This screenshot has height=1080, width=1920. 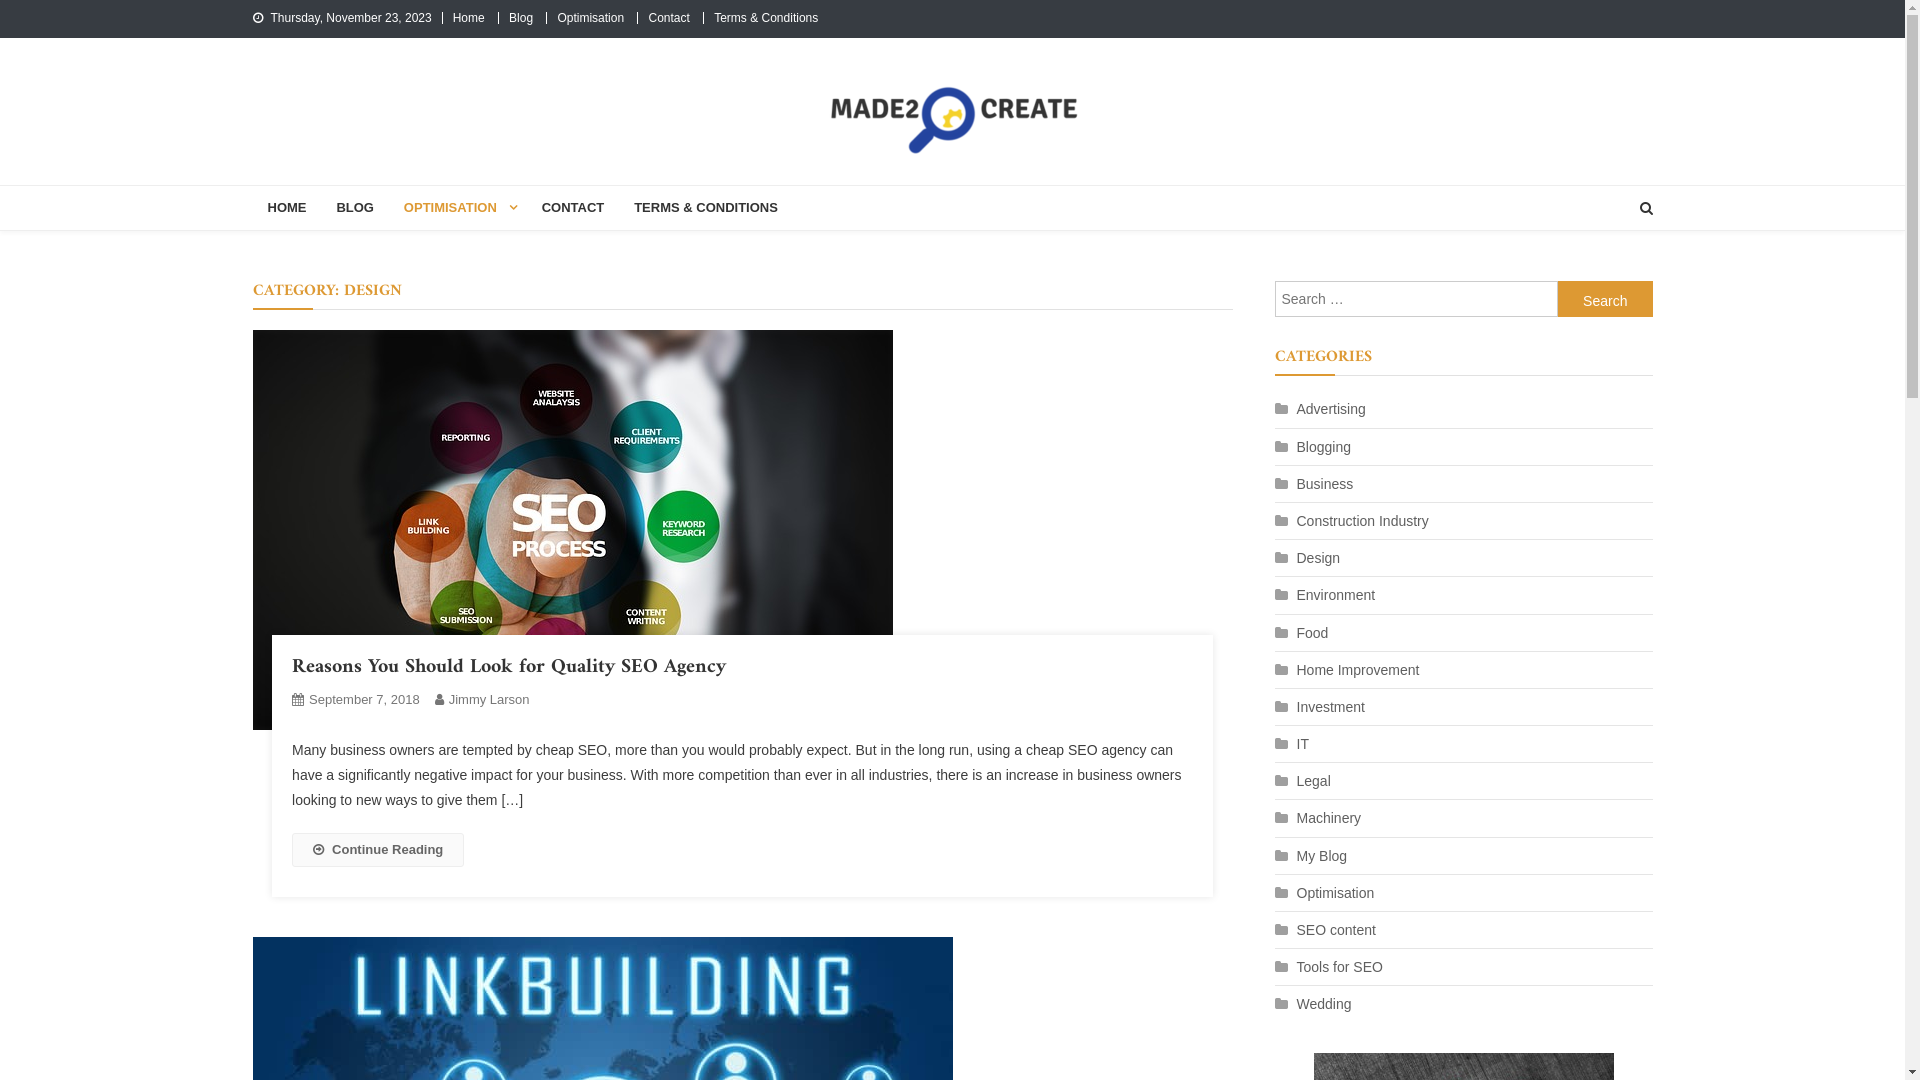 What do you see at coordinates (1302, 781) in the screenshot?
I see `Legal` at bounding box center [1302, 781].